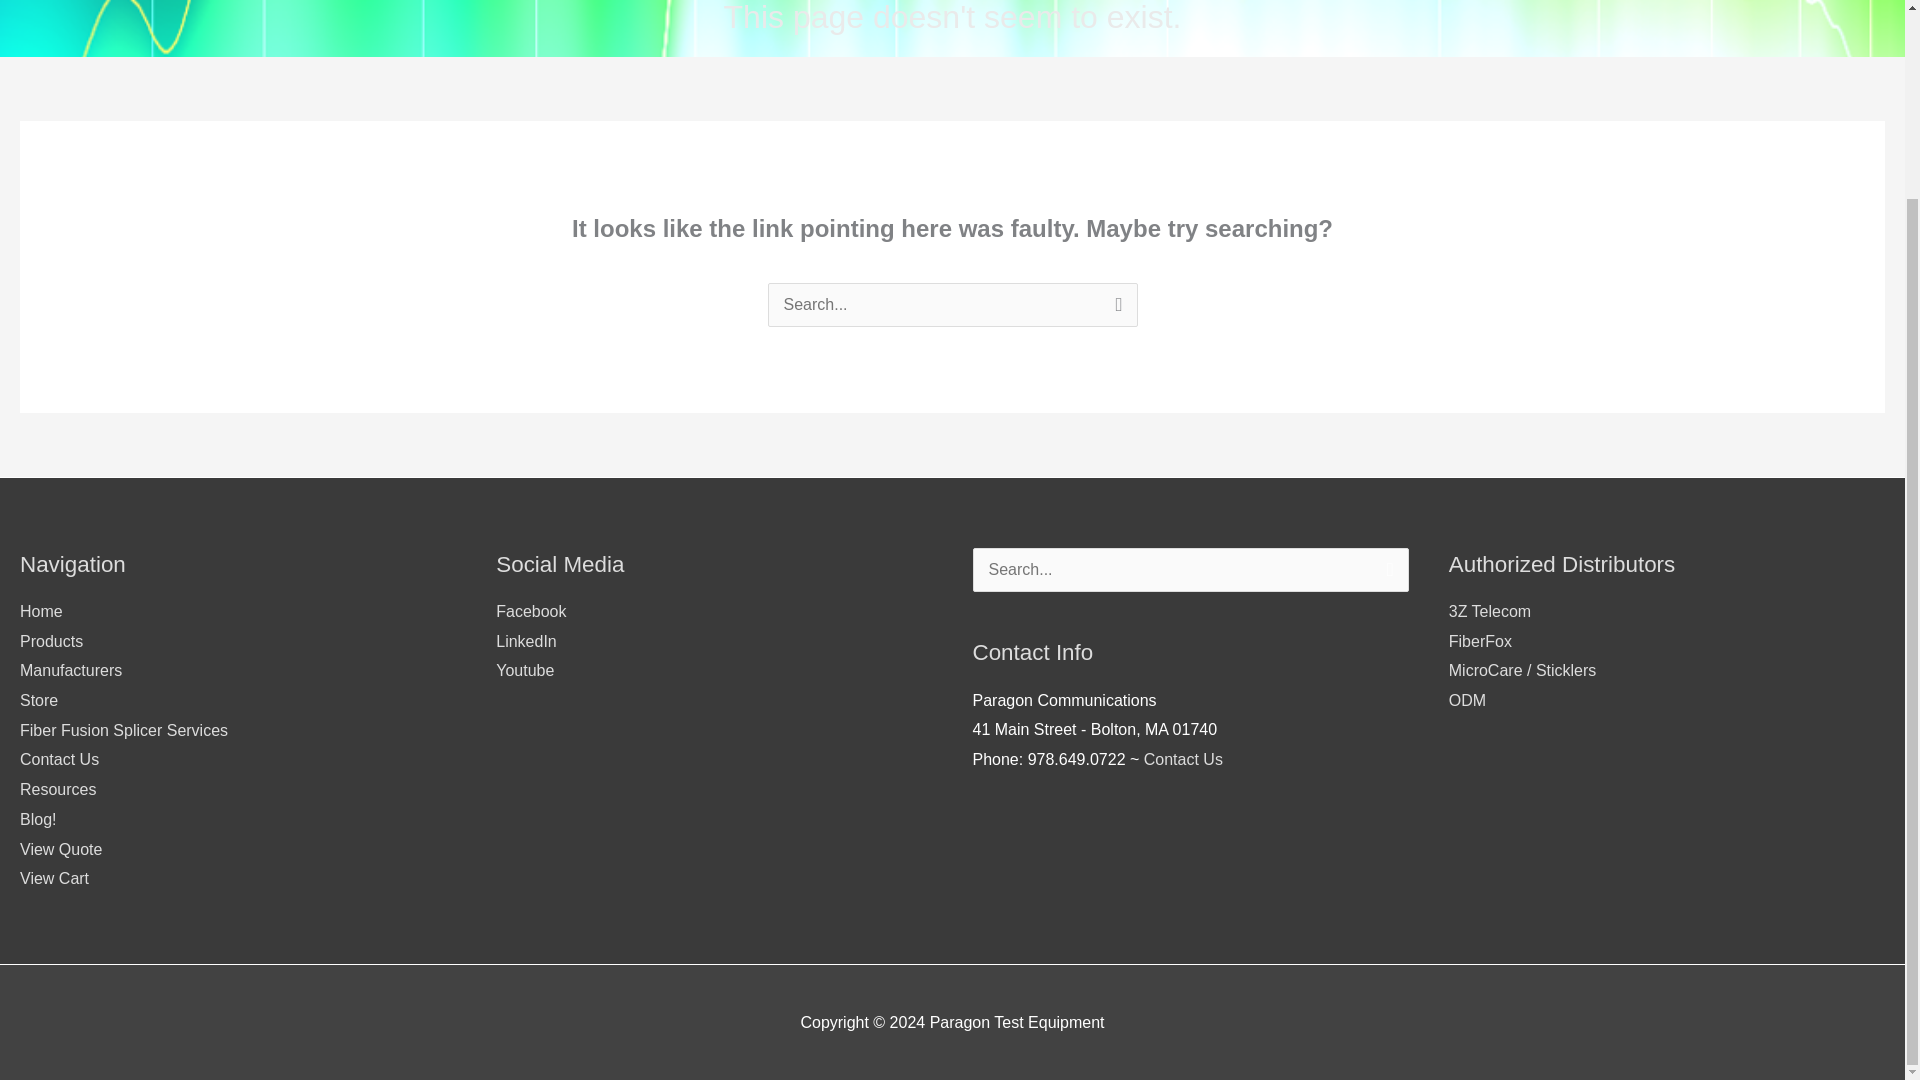 The height and width of the screenshot is (1080, 1920). Describe the element at coordinates (38, 700) in the screenshot. I see `Store` at that location.